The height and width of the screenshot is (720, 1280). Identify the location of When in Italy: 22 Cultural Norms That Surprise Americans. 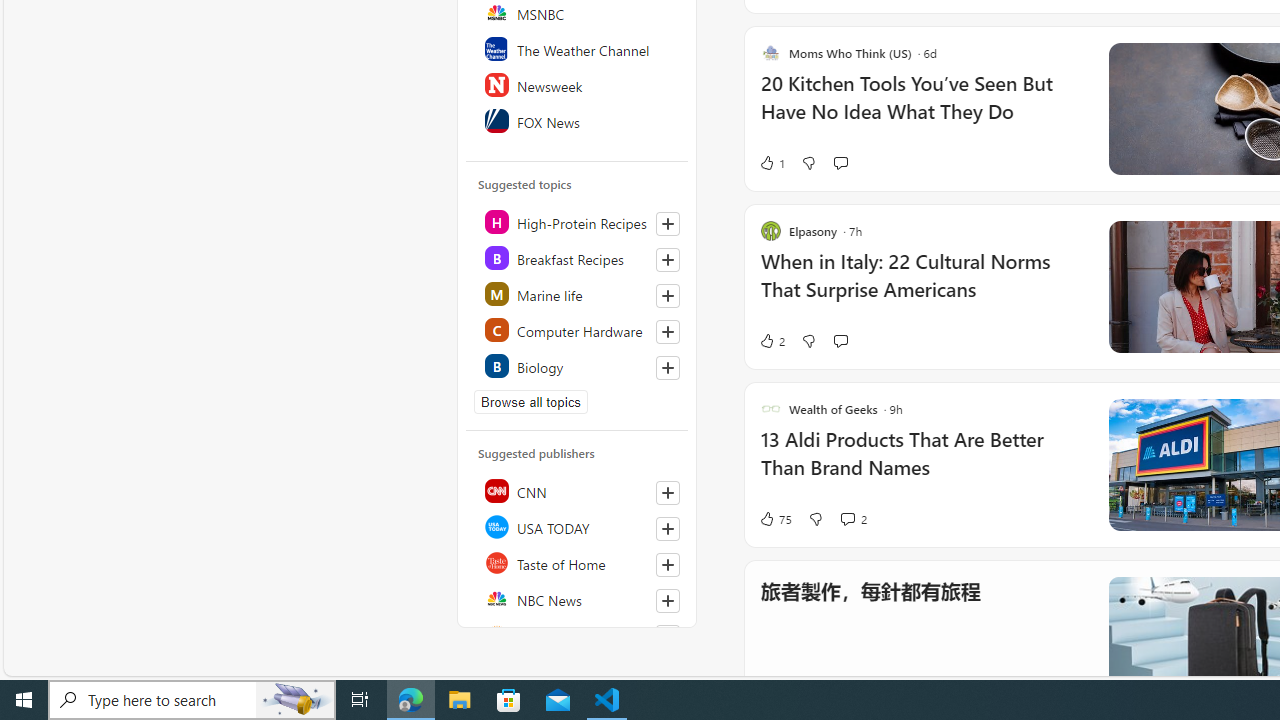
(922, 285).